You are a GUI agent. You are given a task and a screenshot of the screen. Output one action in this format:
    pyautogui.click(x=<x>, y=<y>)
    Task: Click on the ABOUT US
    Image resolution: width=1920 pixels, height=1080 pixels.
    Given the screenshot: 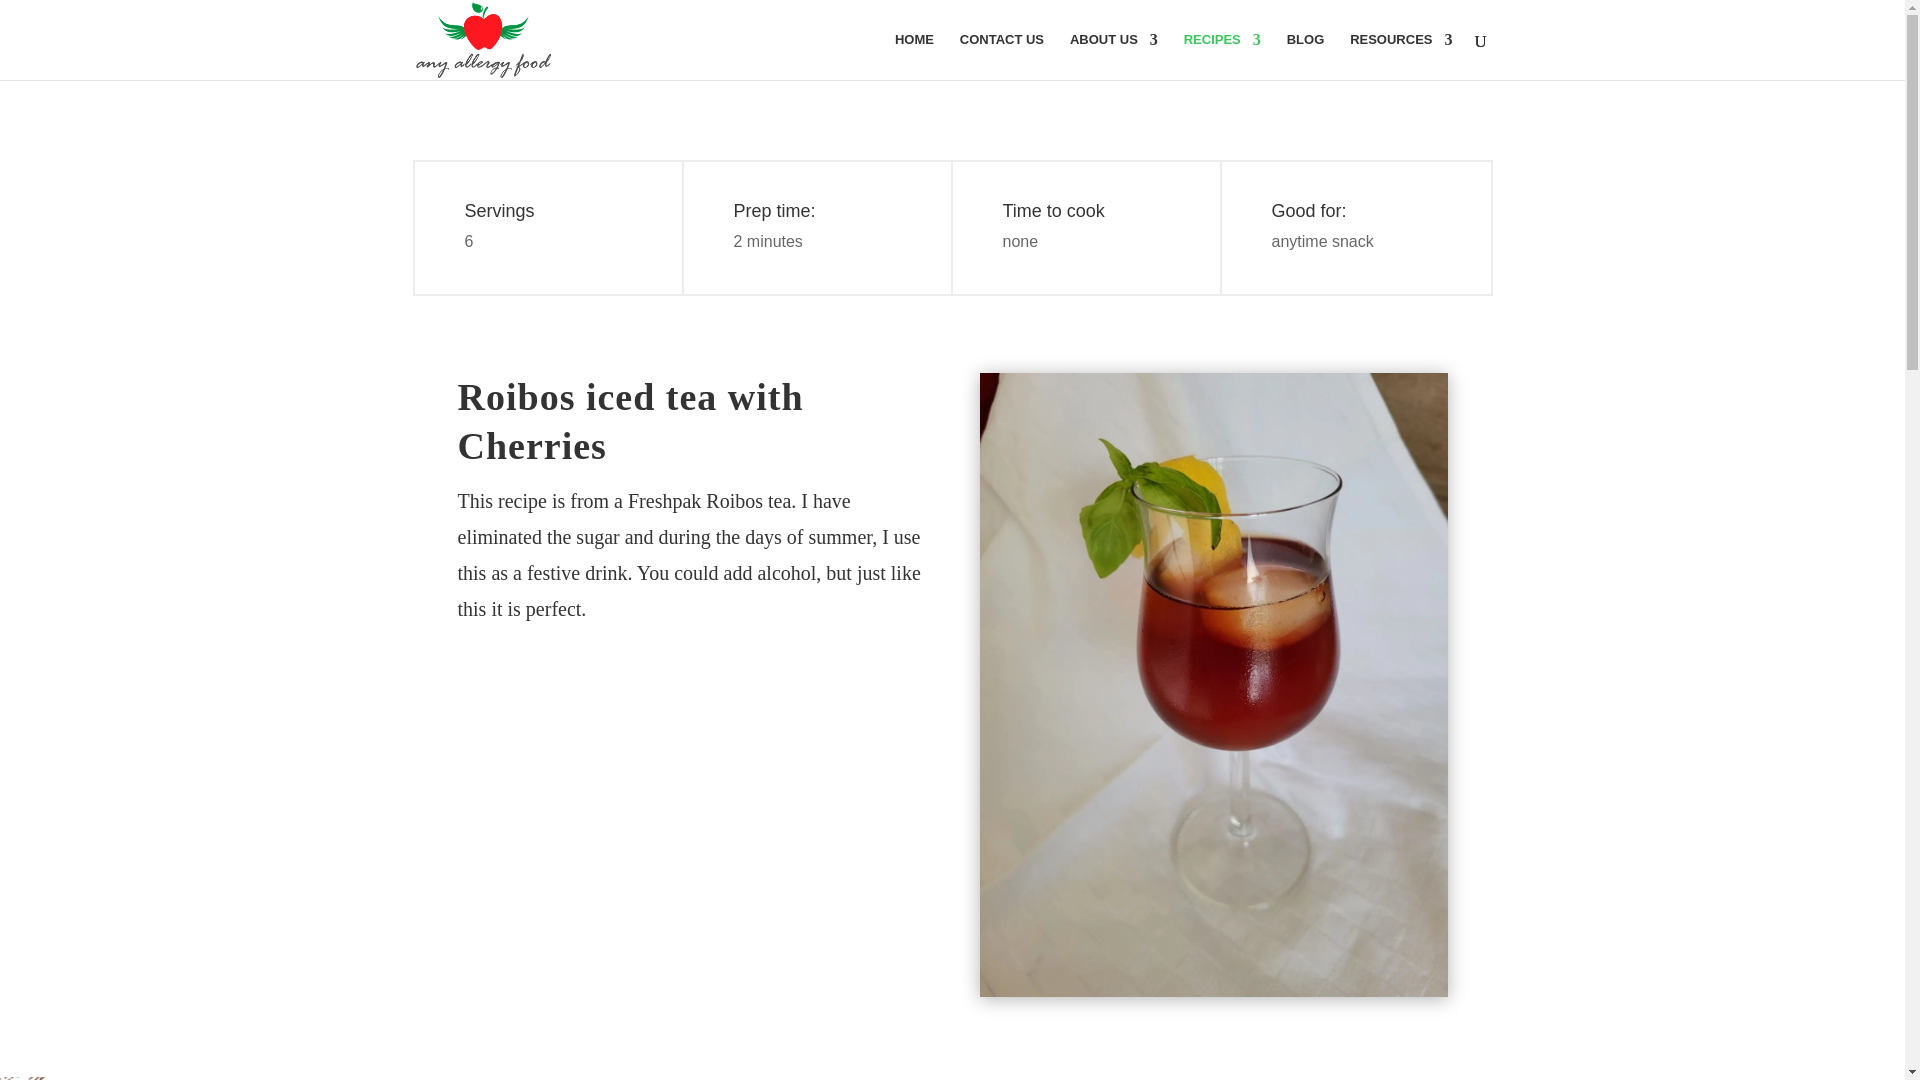 What is the action you would take?
    pyautogui.click(x=1113, y=56)
    